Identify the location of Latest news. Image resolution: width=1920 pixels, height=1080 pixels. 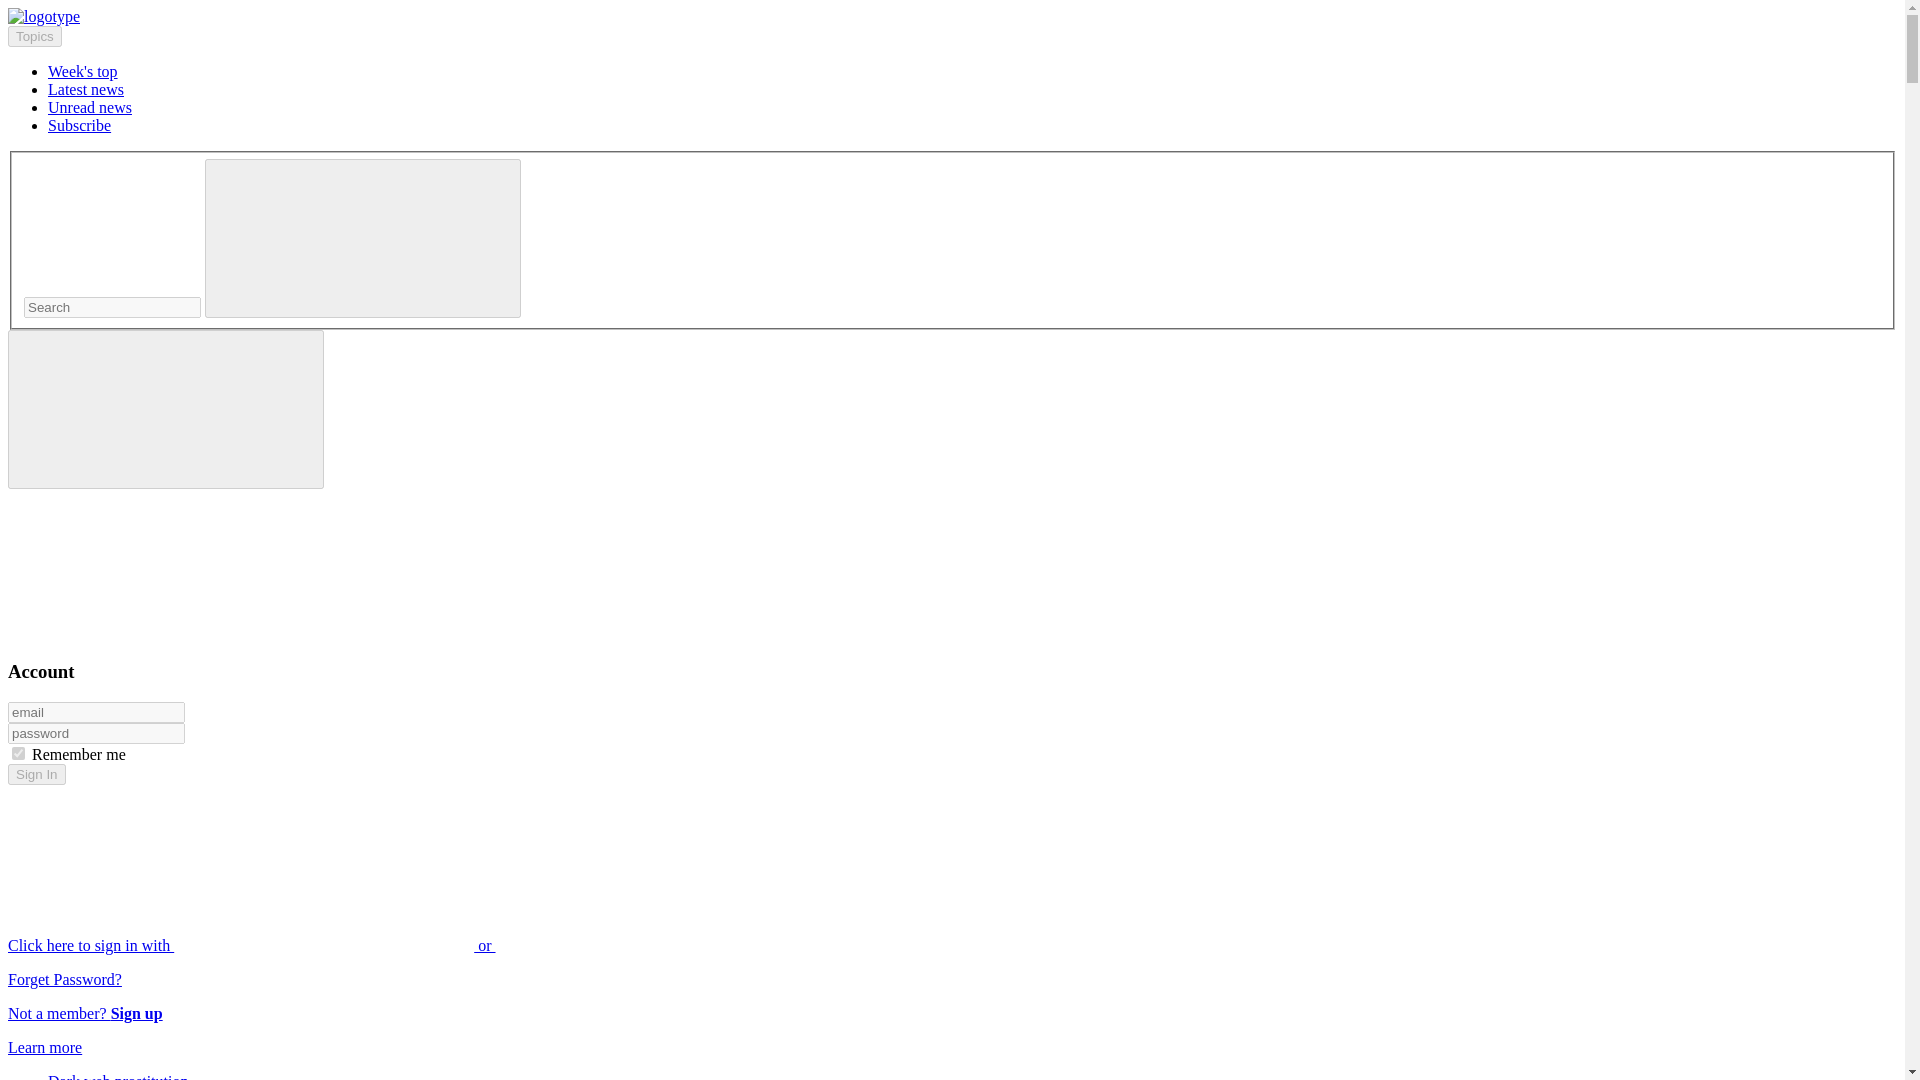
(86, 90).